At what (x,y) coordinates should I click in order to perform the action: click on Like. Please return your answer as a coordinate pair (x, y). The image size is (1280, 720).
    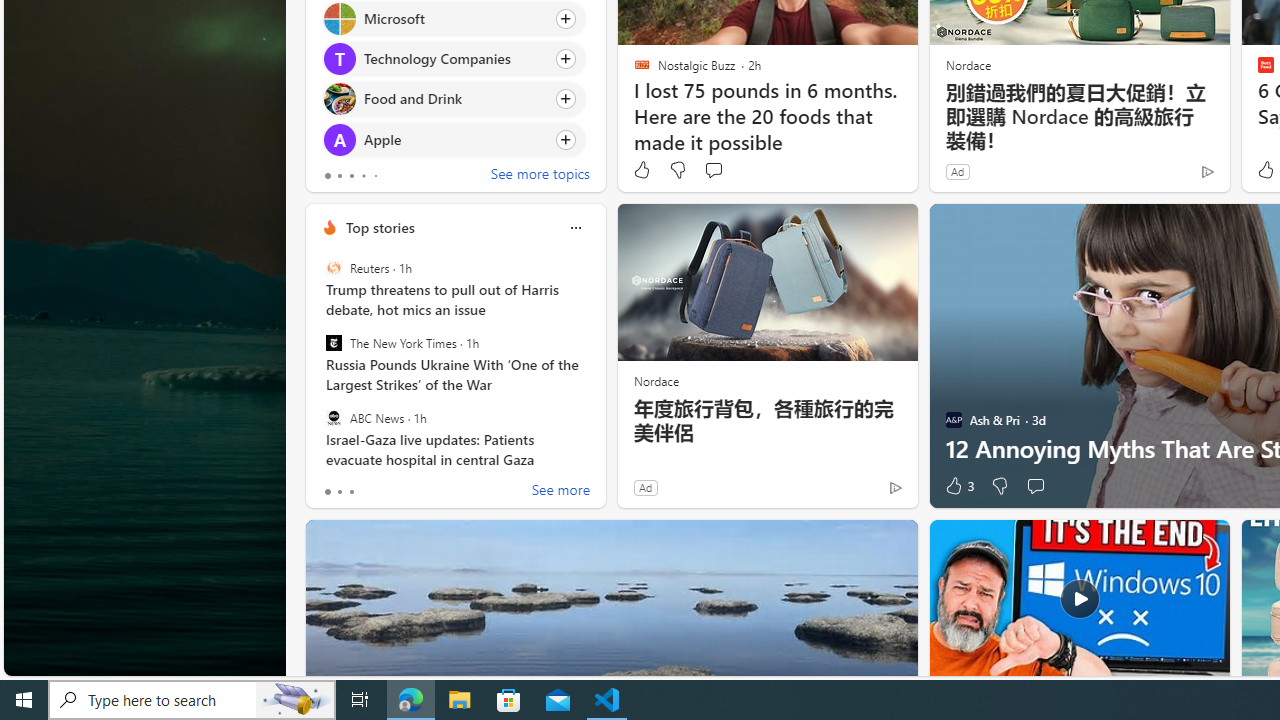
    Looking at the image, I should click on (642, 170).